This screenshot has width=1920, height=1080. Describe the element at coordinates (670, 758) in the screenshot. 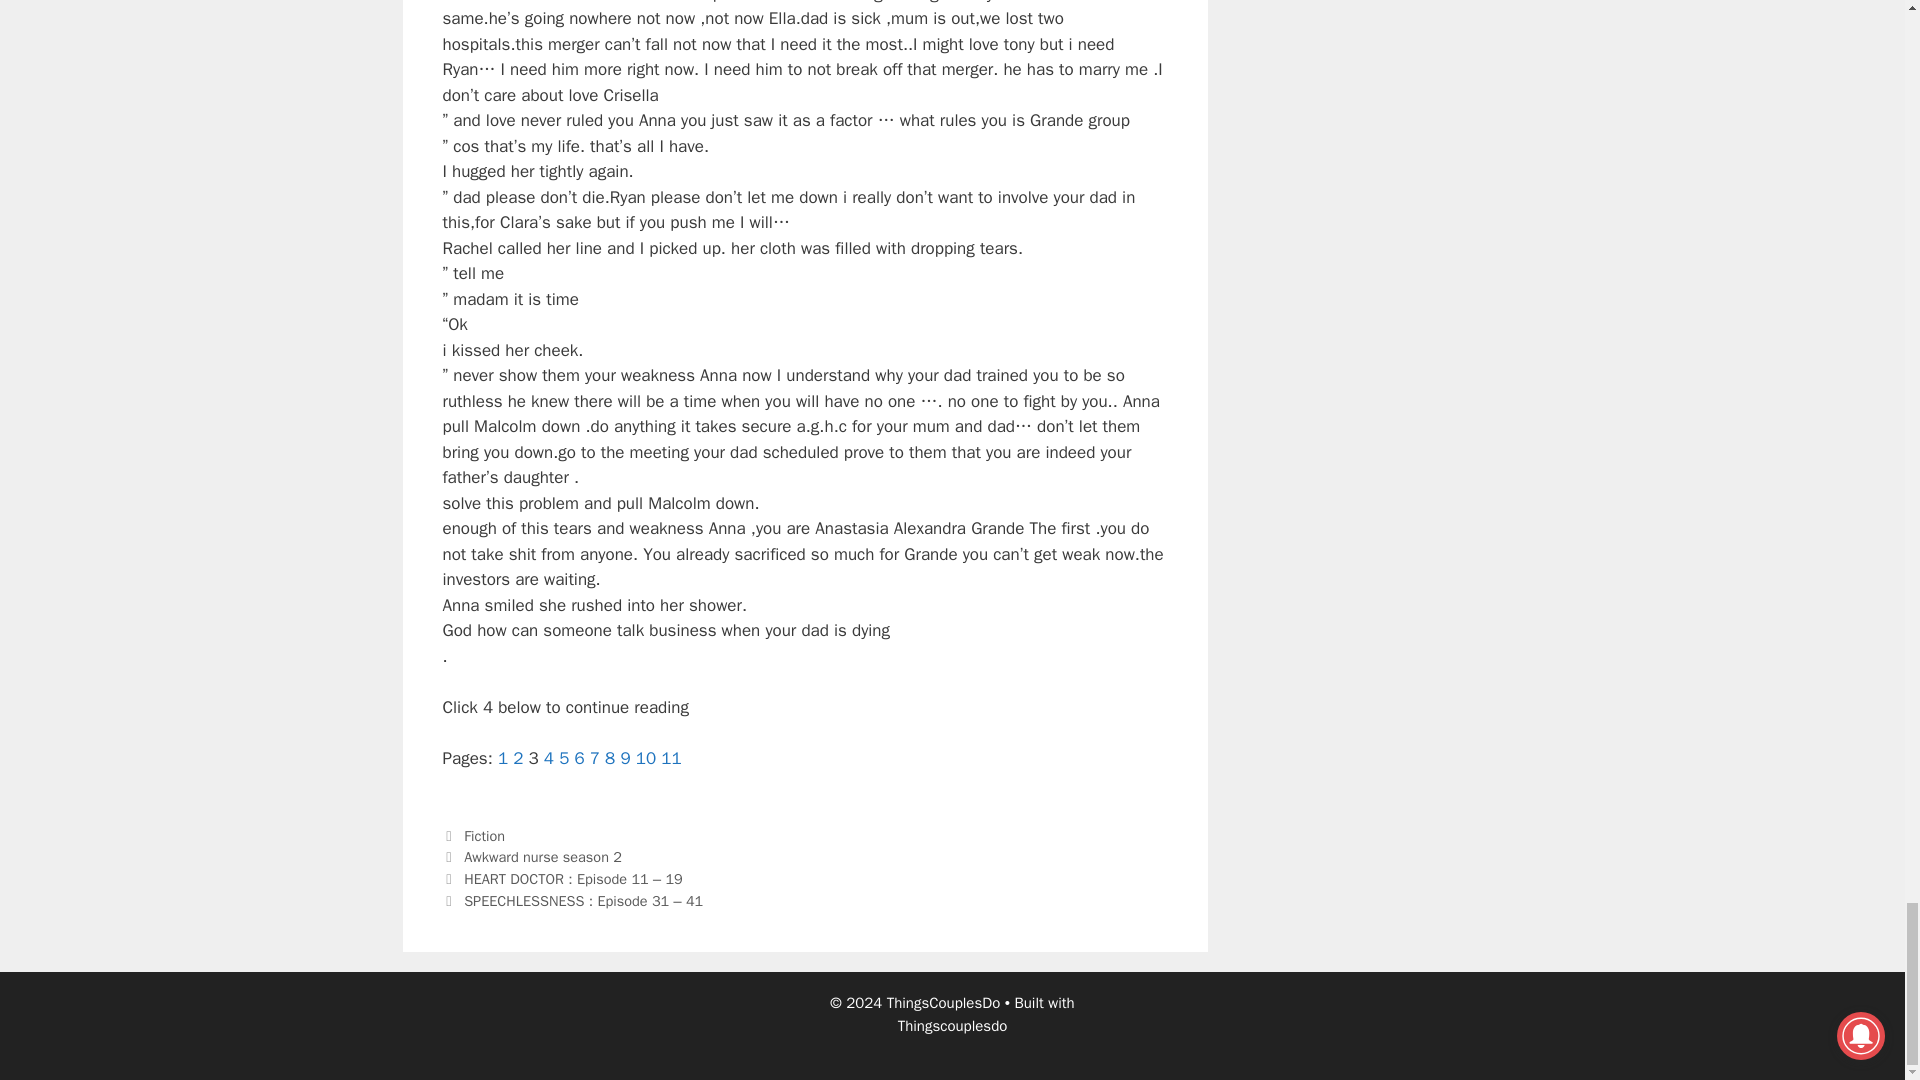

I see `11` at that location.